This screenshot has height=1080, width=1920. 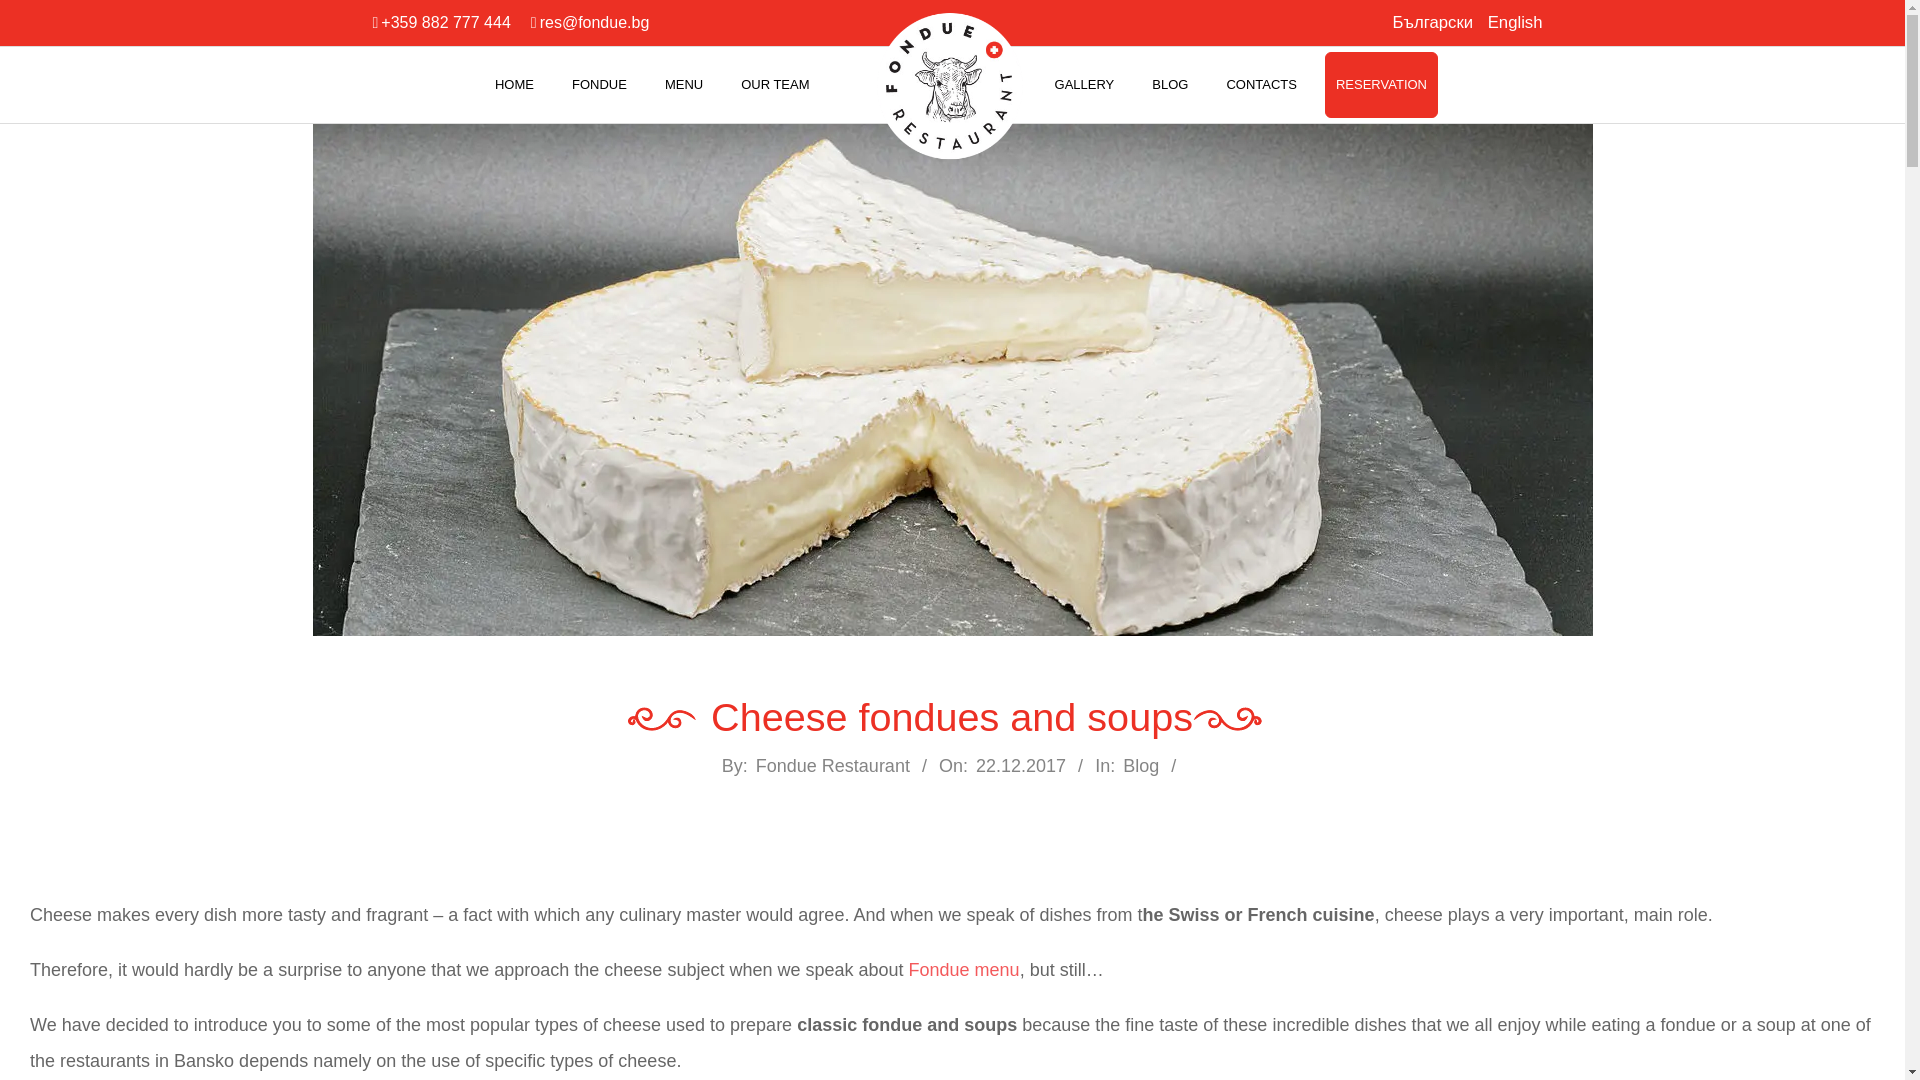 What do you see at coordinates (1381, 84) in the screenshot?
I see `RESERVATION` at bounding box center [1381, 84].